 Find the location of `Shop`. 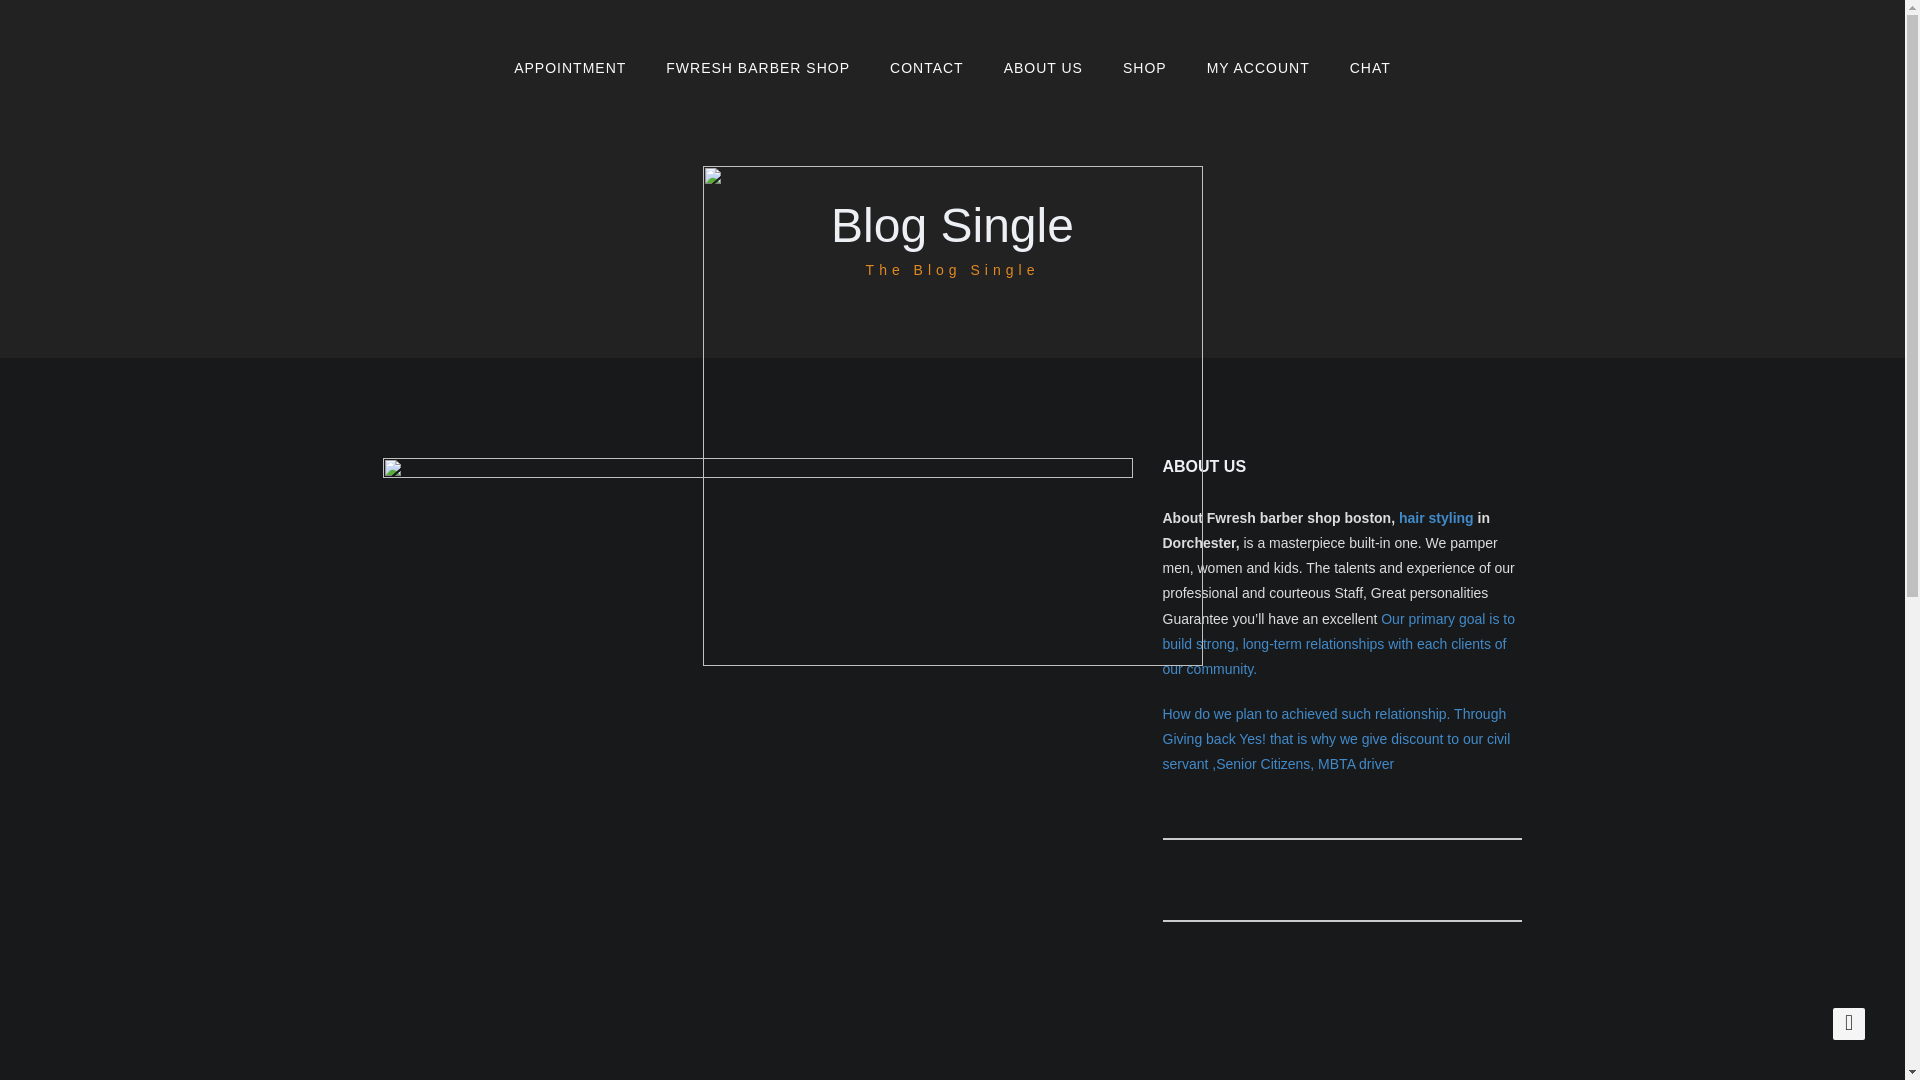

Shop is located at coordinates (1144, 68).